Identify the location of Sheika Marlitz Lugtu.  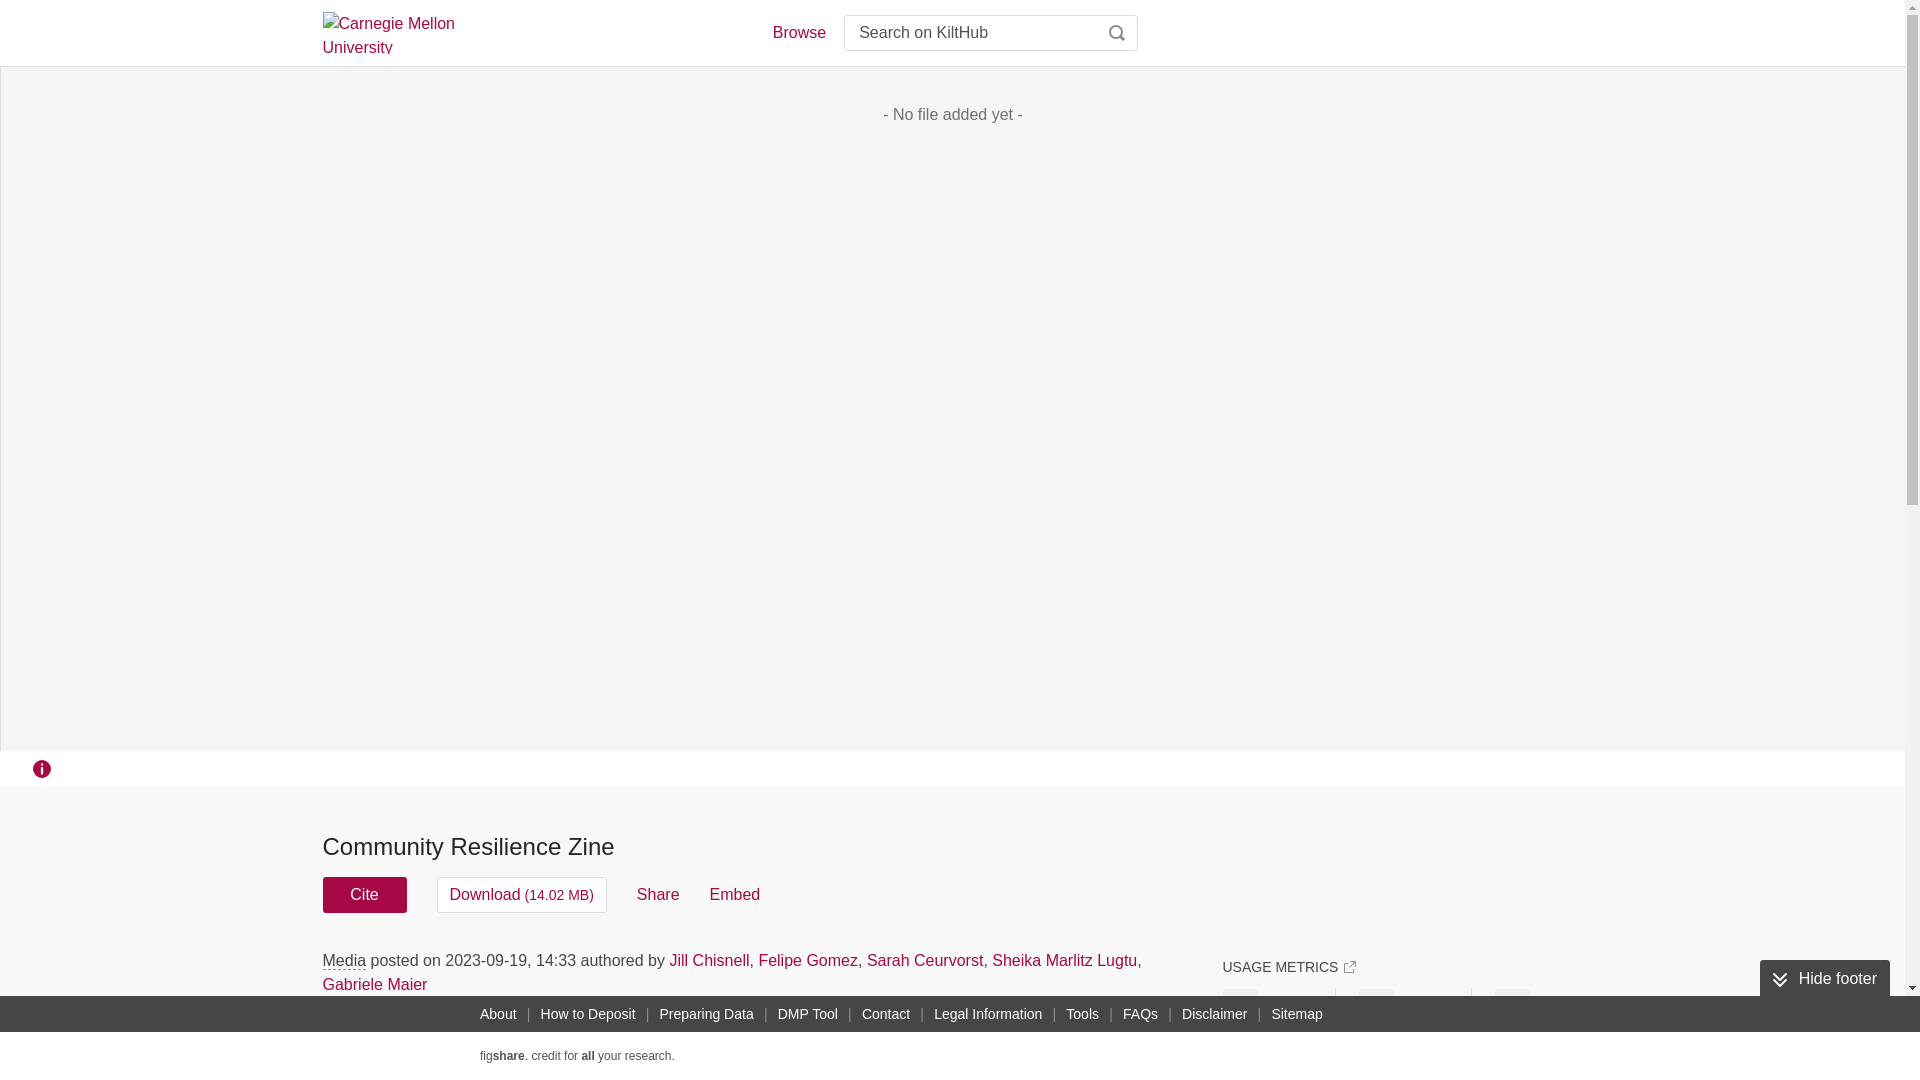
(1064, 960).